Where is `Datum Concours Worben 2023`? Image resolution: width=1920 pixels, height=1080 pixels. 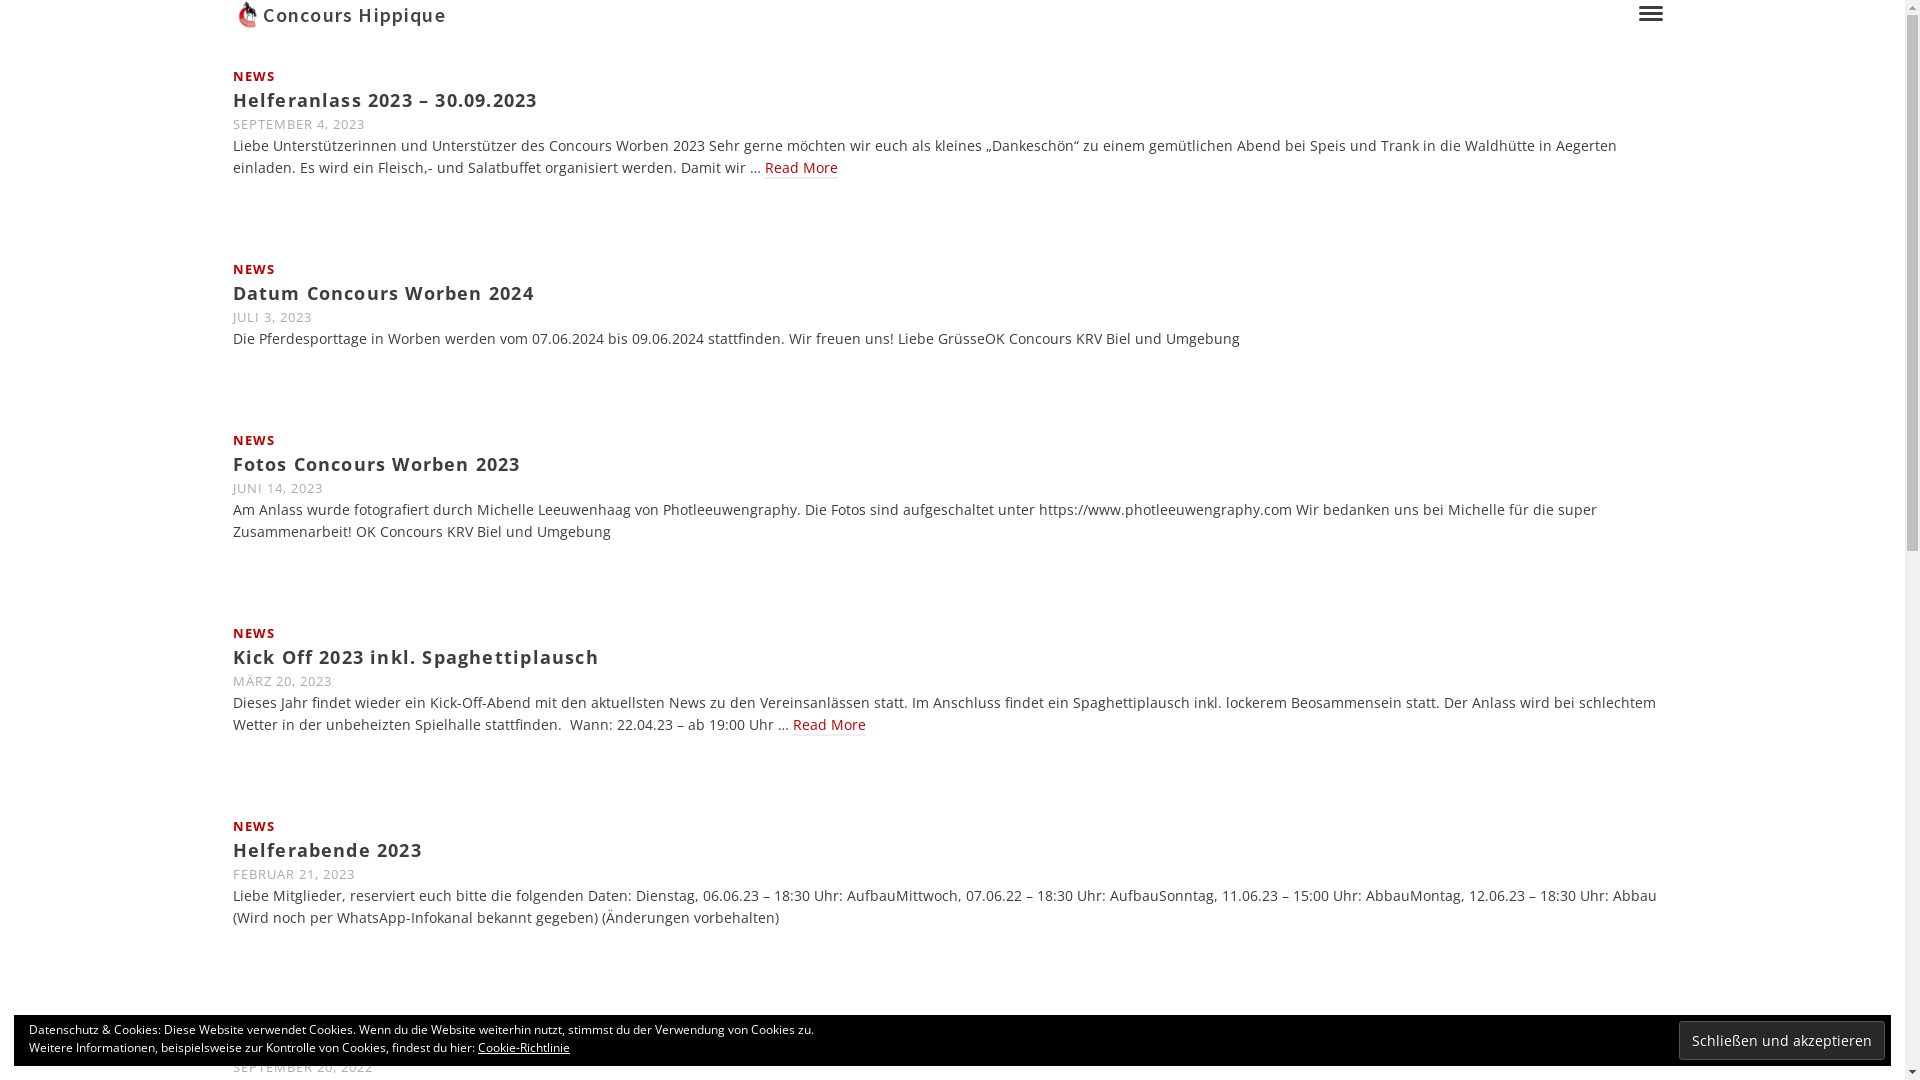 Datum Concours Worben 2023 is located at coordinates (952, 1043).